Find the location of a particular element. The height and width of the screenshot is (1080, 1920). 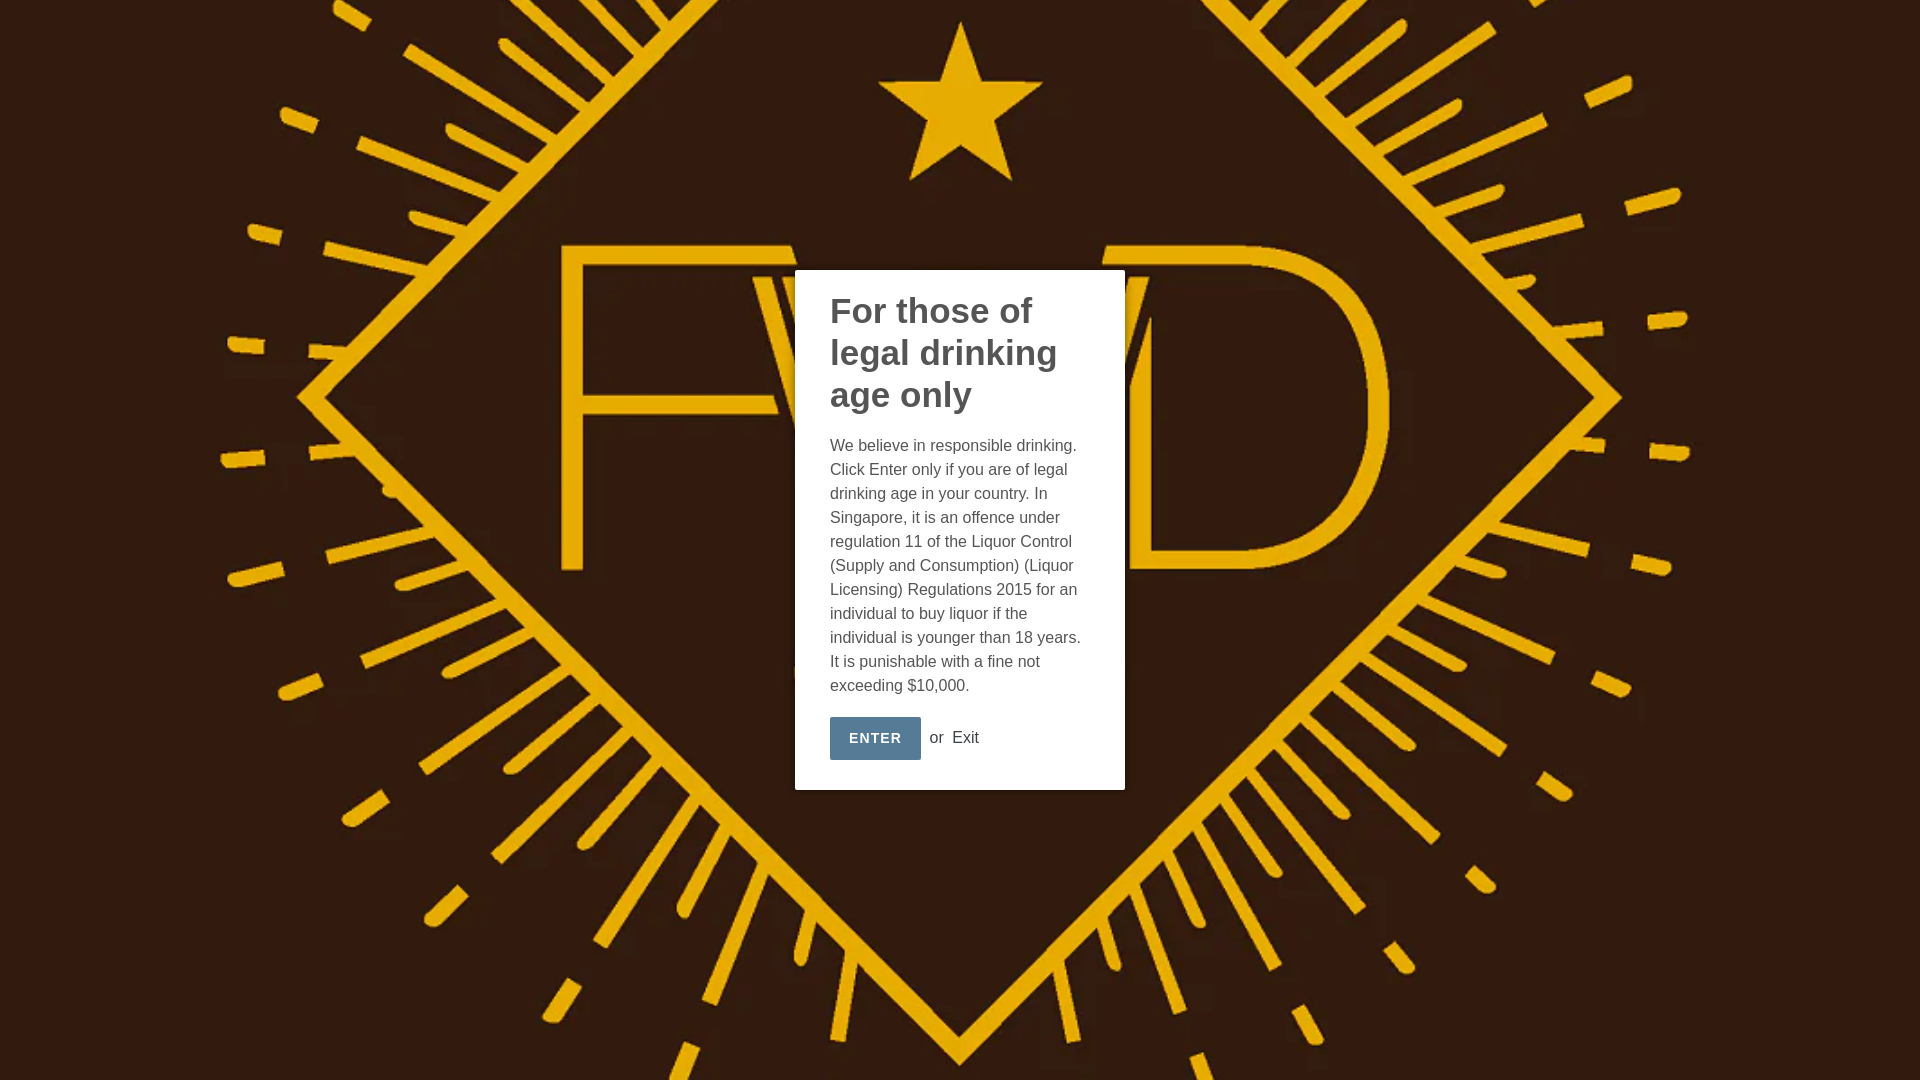

Exit is located at coordinates (966, 738).